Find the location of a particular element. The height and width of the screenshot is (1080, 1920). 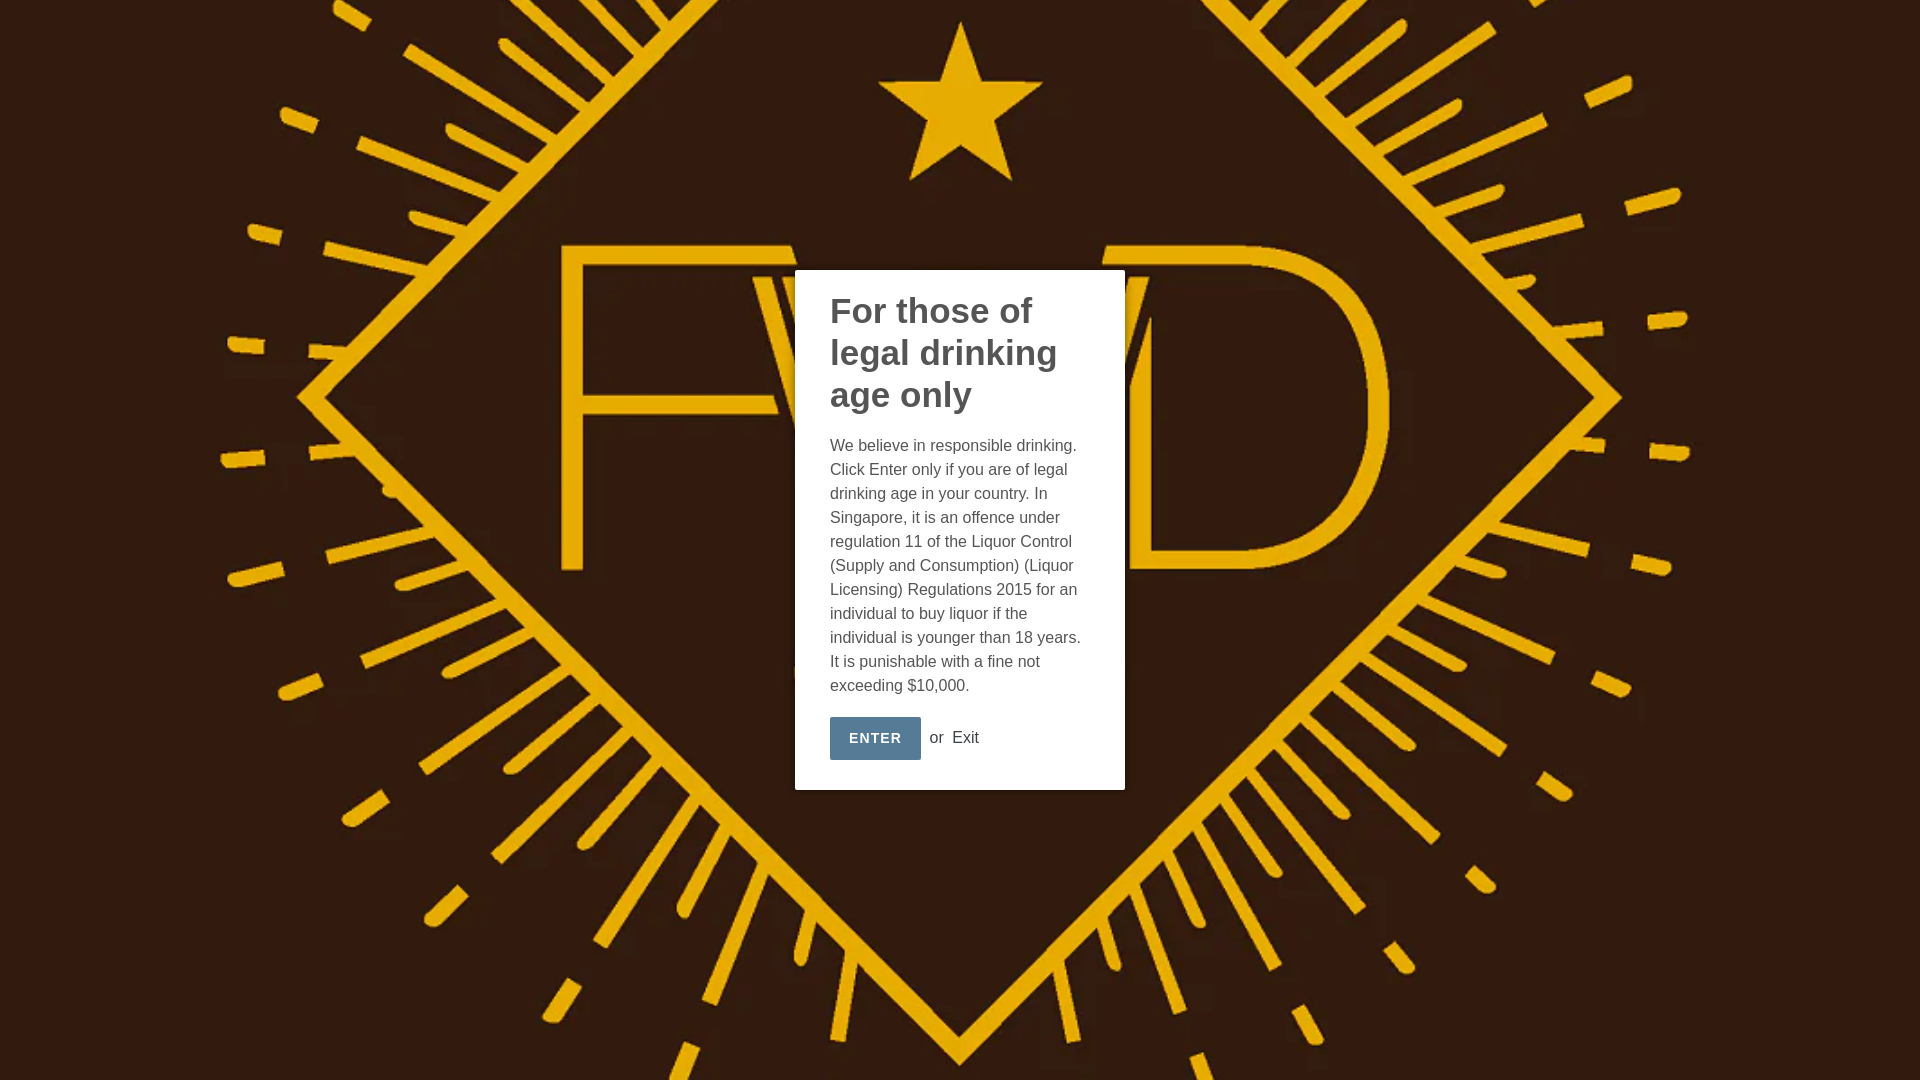

Exit is located at coordinates (966, 738).